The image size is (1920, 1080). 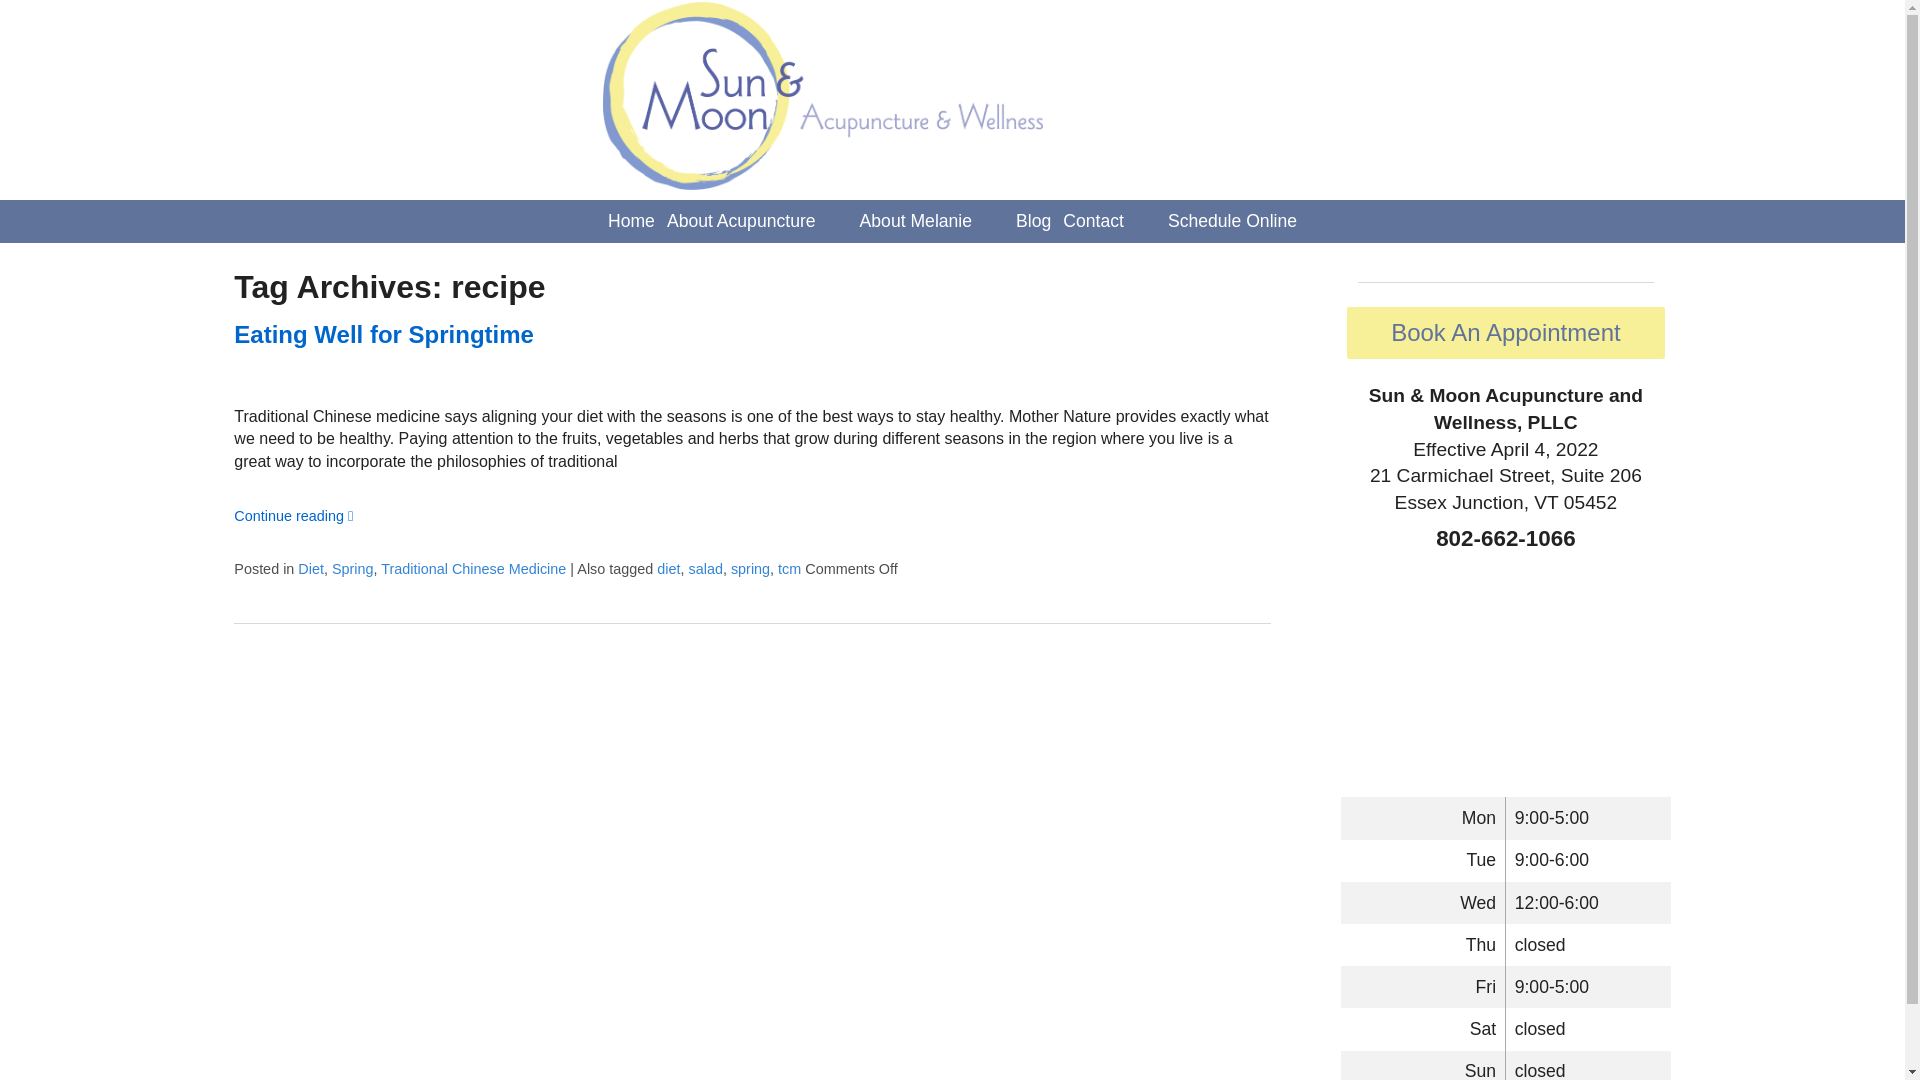 I want to click on Traditional Chinese Medicine, so click(x=473, y=568).